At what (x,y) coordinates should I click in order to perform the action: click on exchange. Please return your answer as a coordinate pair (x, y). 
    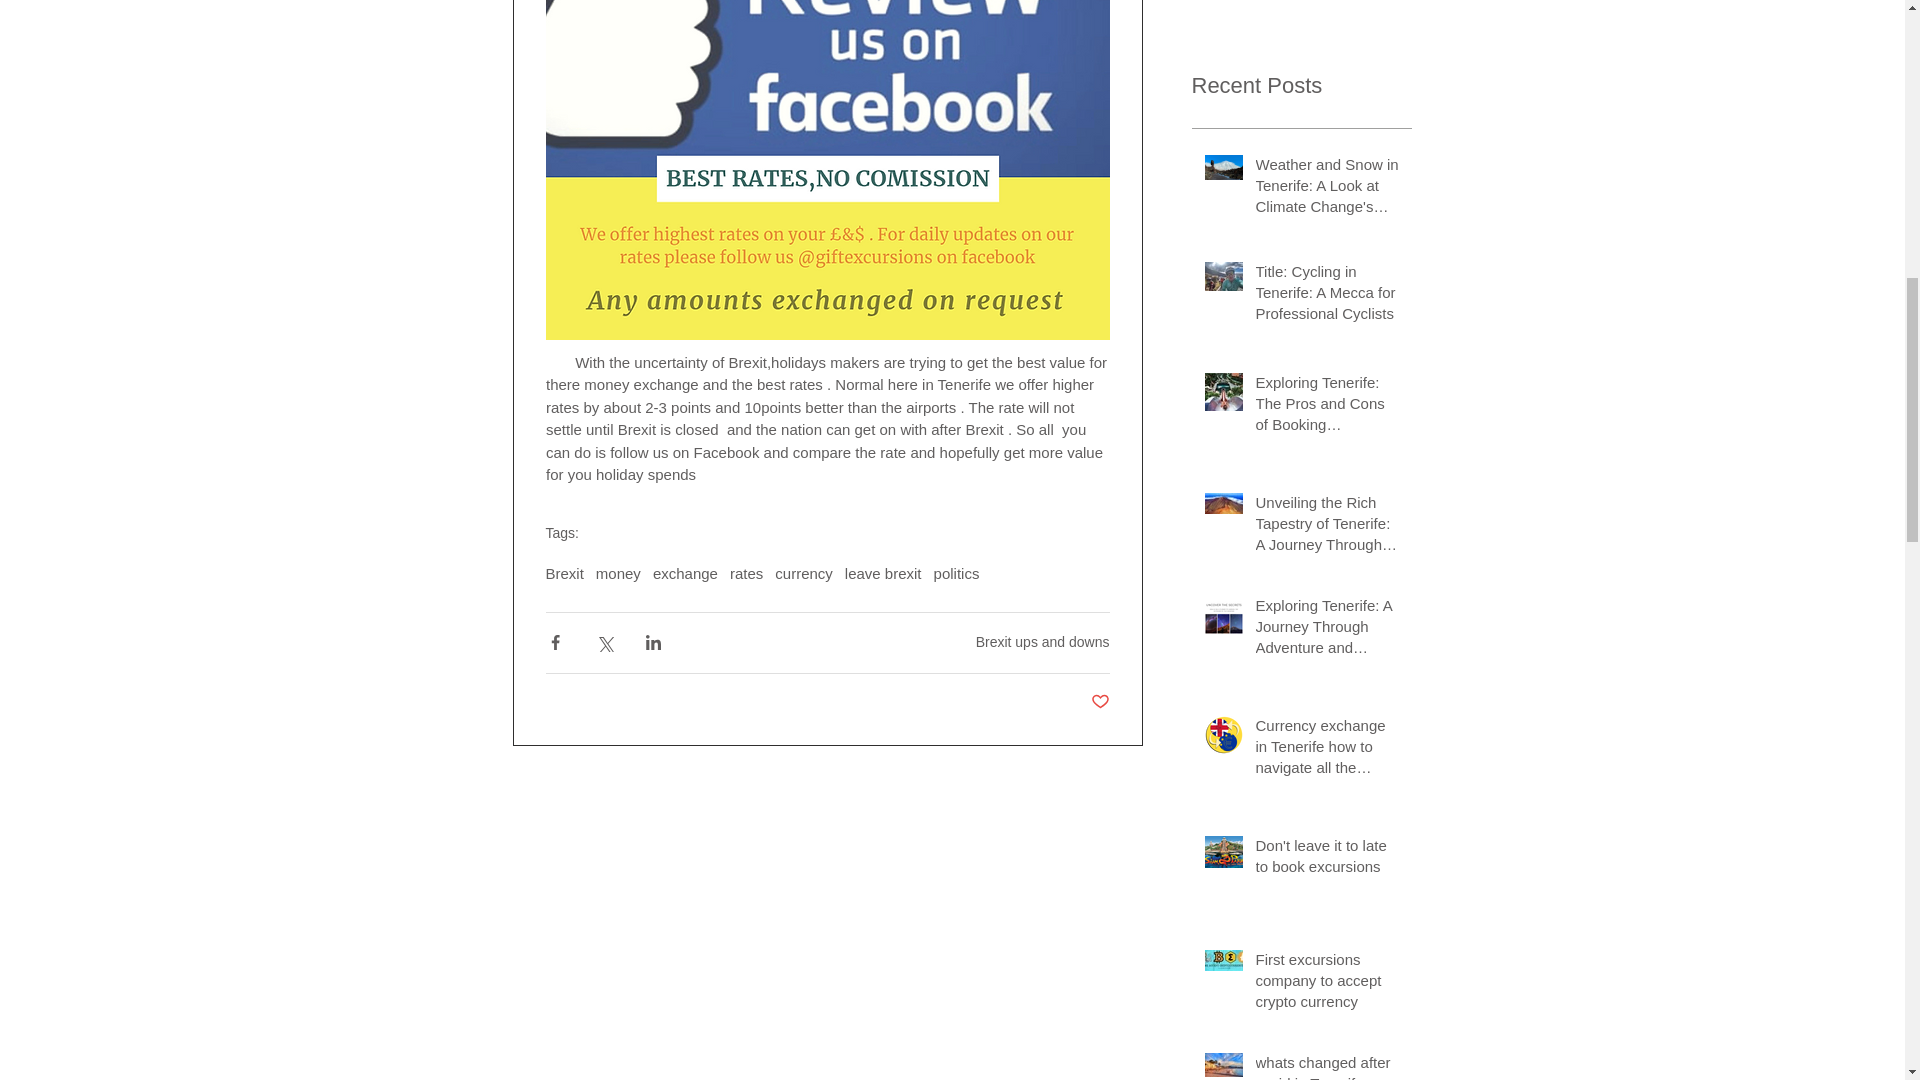
    Looking at the image, I should click on (685, 573).